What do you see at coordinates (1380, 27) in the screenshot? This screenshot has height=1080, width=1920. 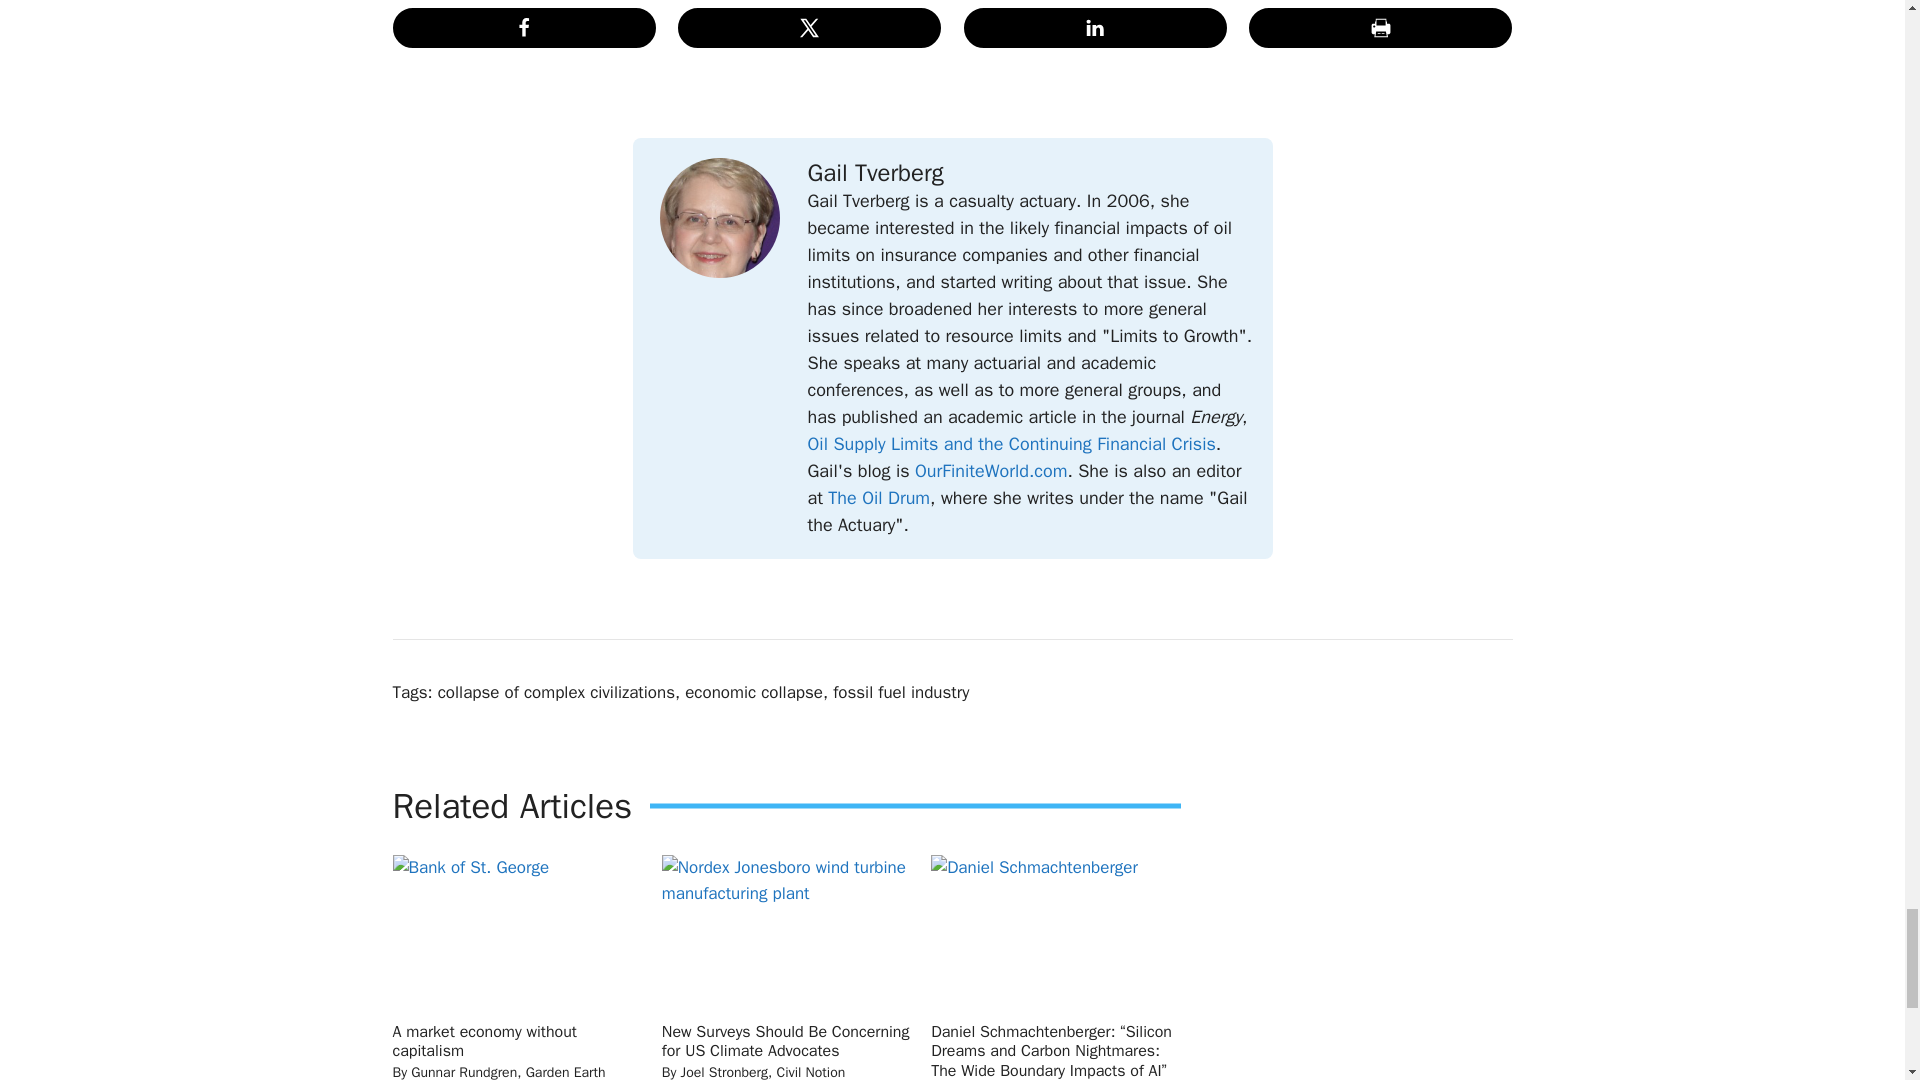 I see `Print this webpage` at bounding box center [1380, 27].